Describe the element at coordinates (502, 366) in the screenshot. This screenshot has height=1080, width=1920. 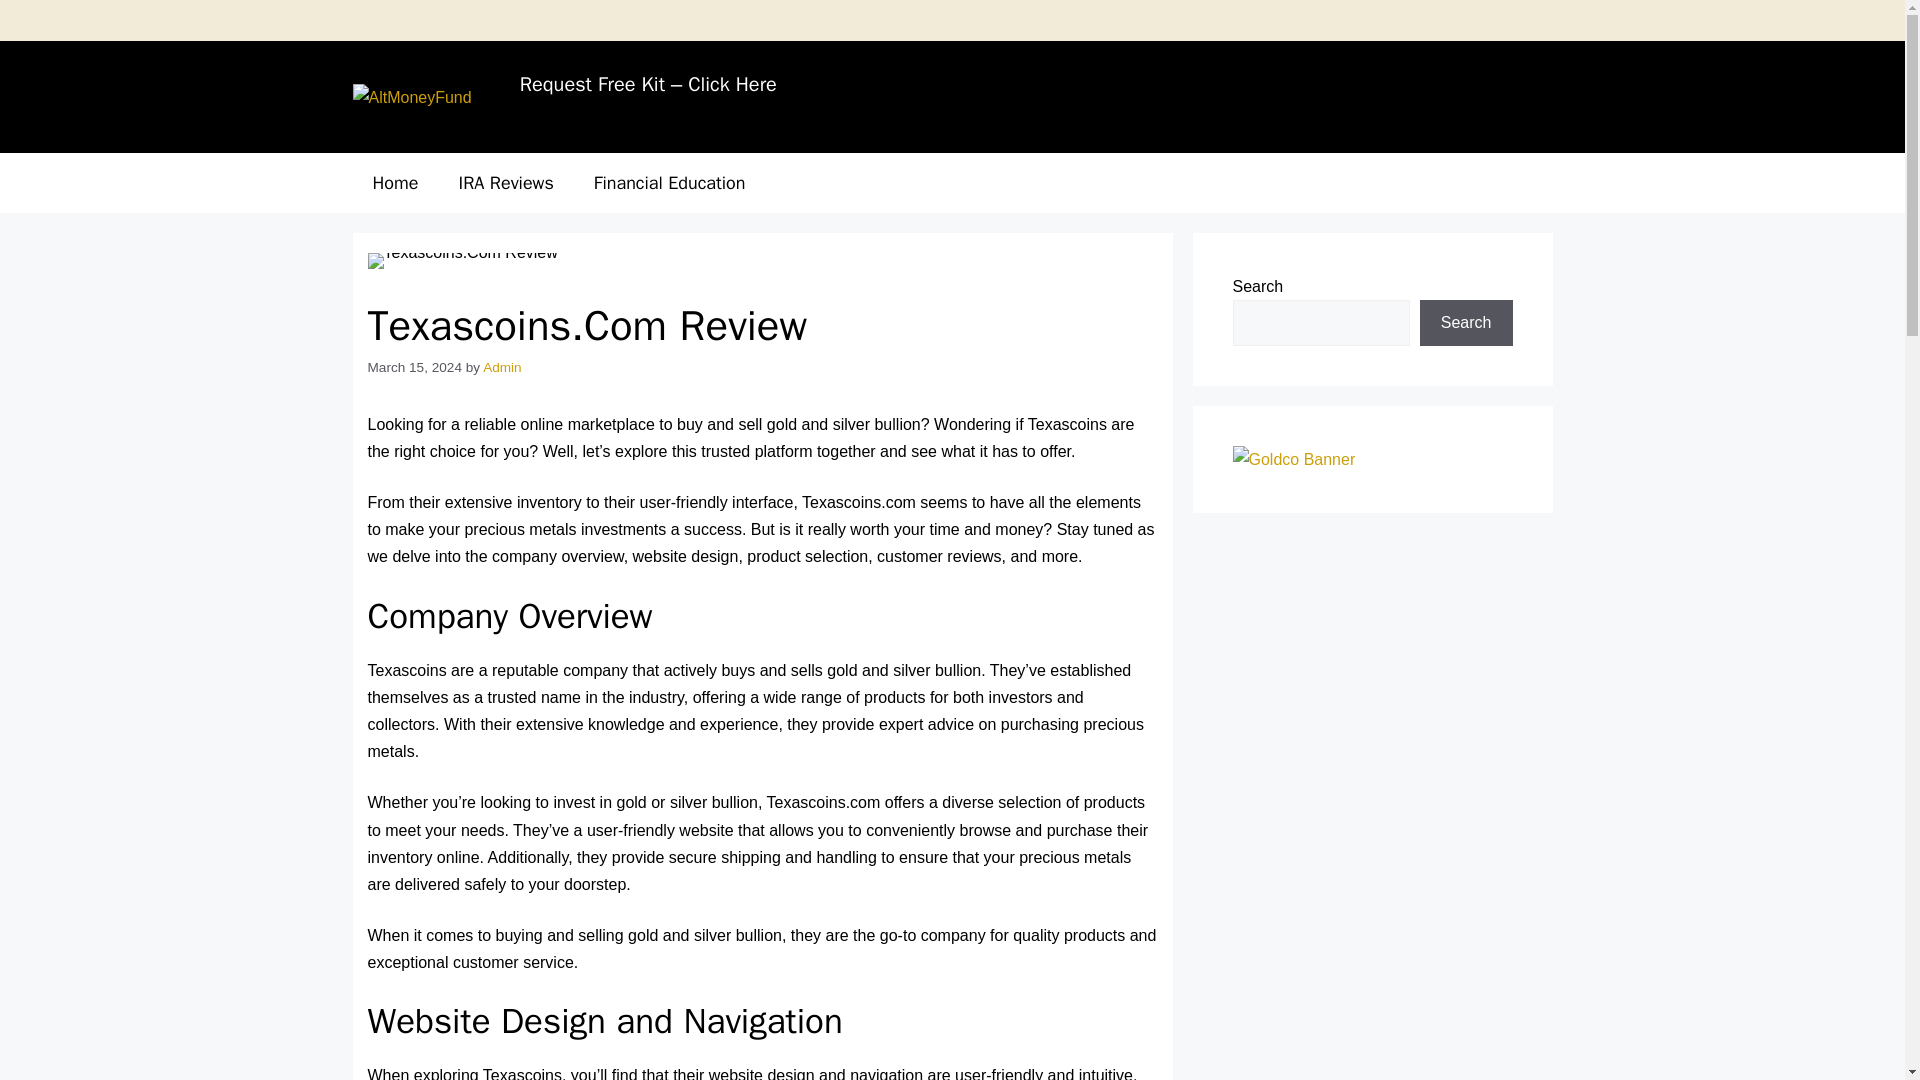
I see `Admin` at that location.